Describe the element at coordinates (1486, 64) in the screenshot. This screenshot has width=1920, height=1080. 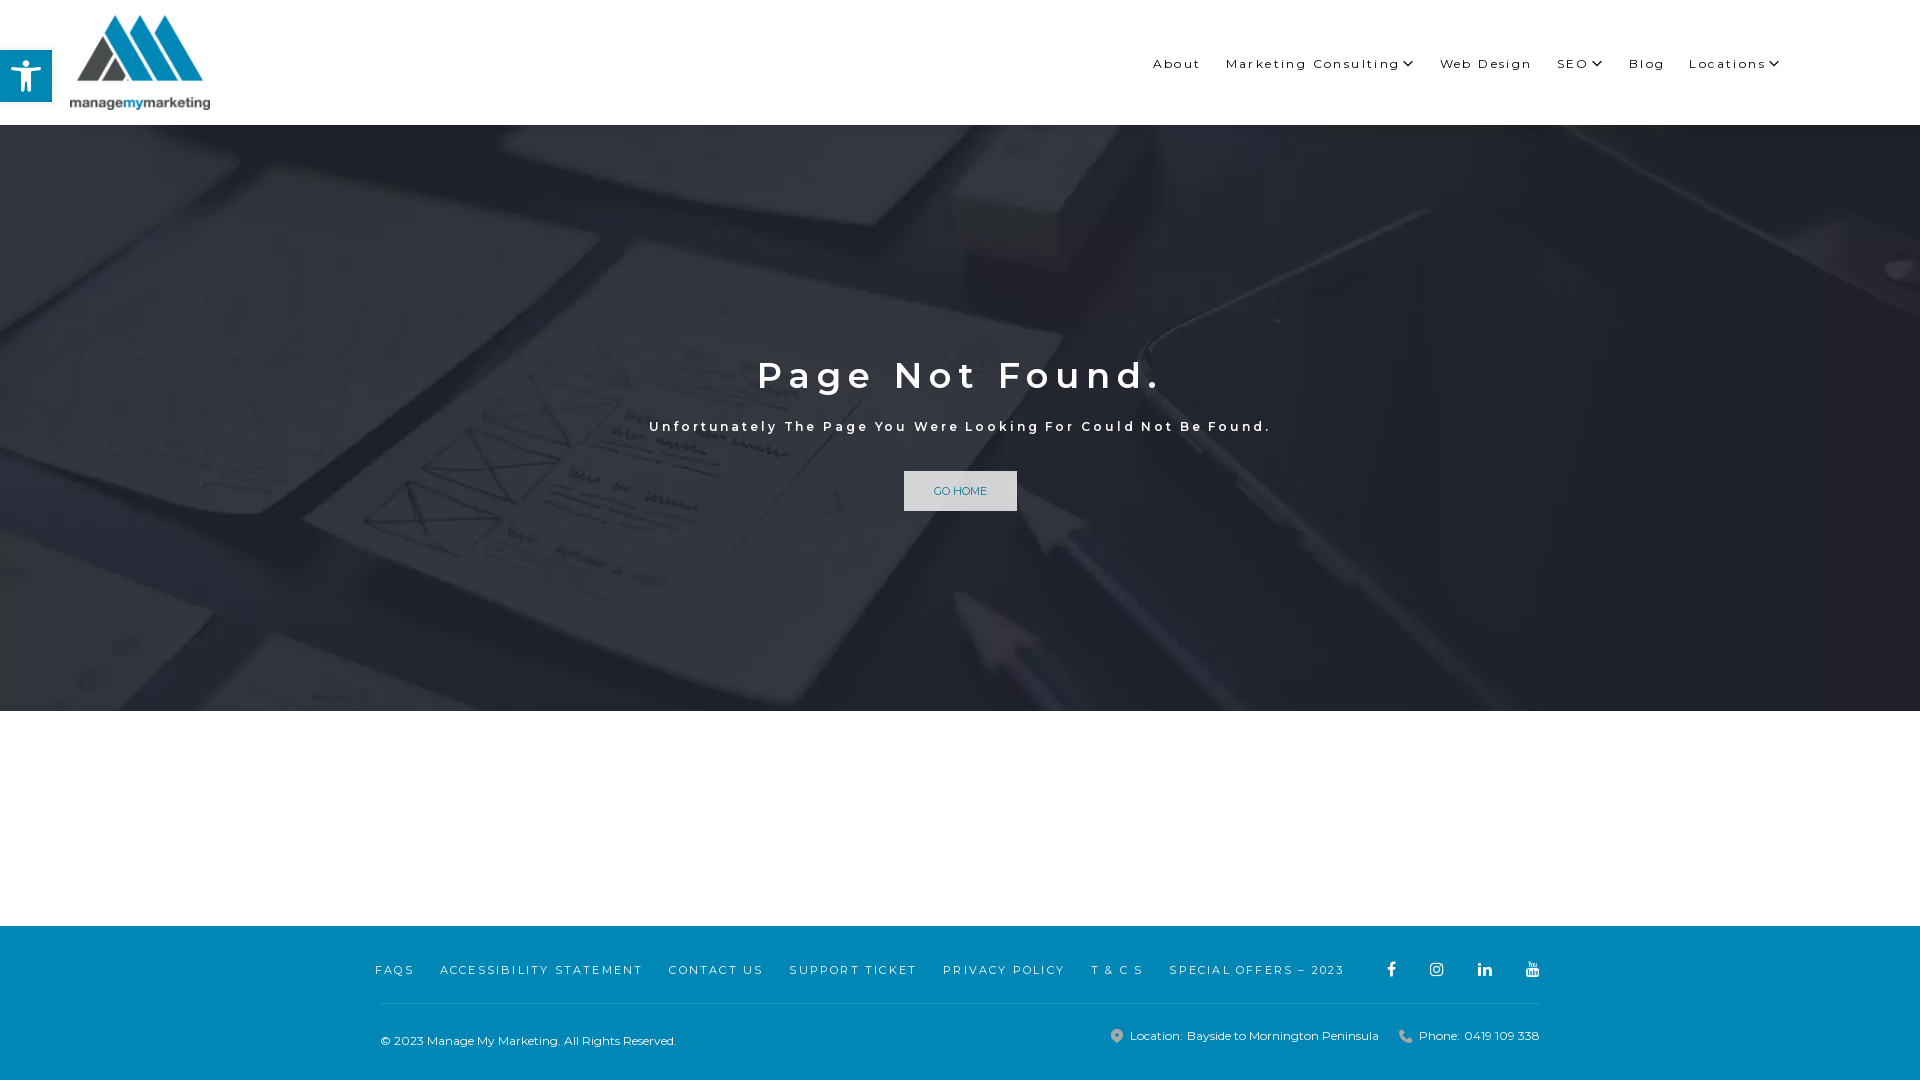
I see `Web Design` at that location.